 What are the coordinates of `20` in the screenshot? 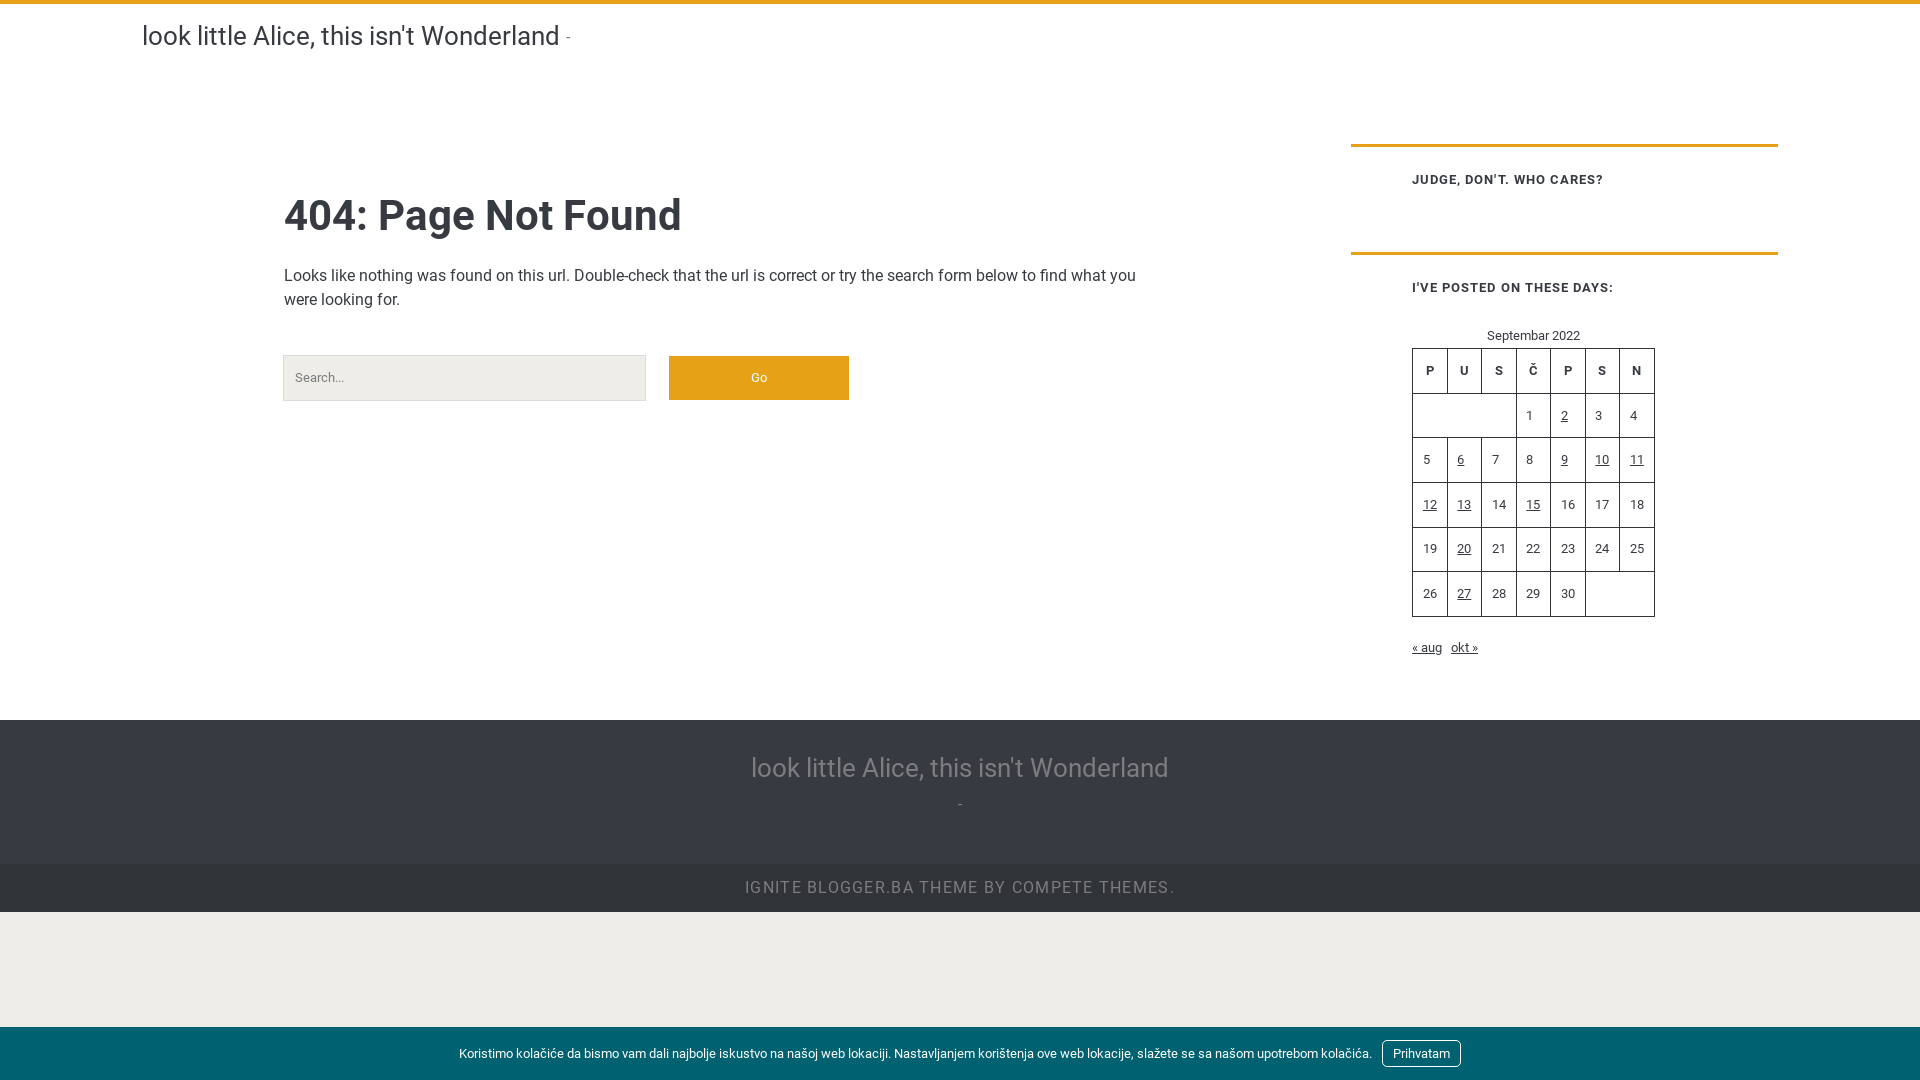 It's located at (1464, 548).